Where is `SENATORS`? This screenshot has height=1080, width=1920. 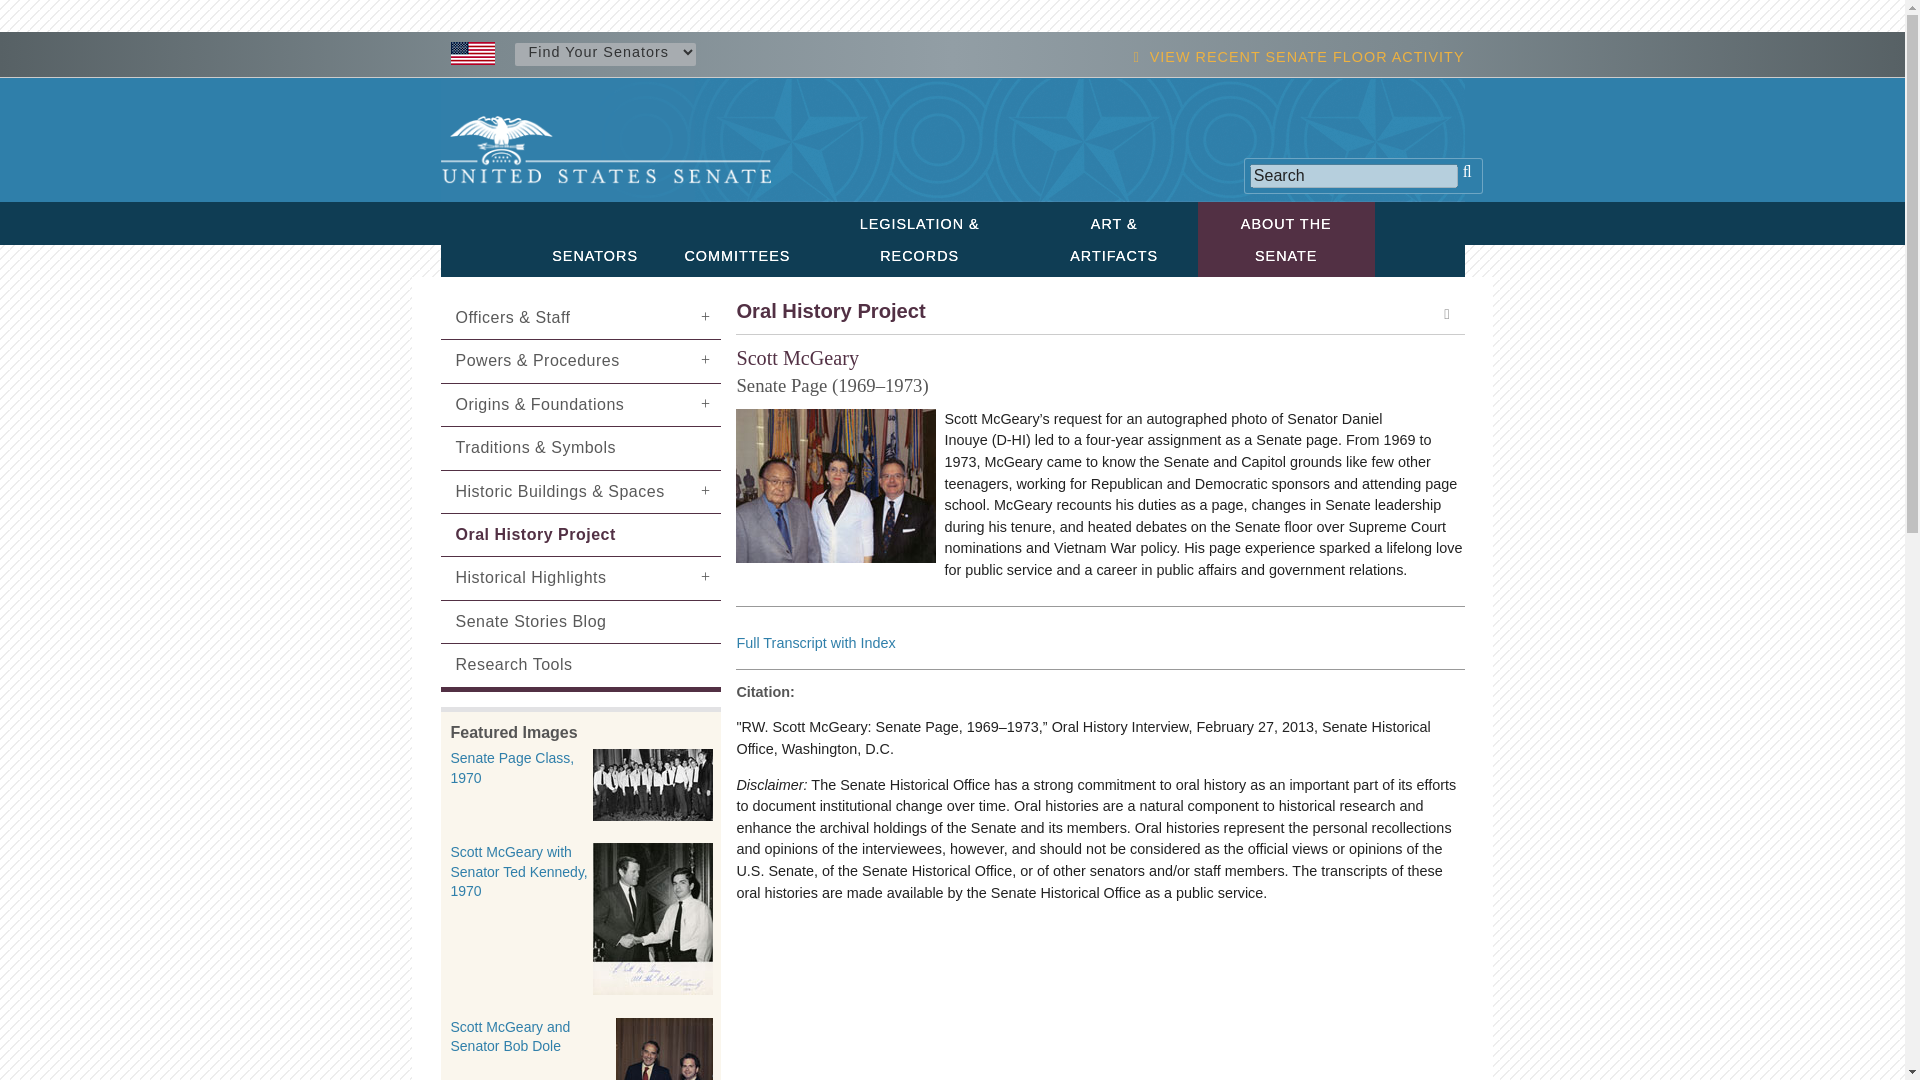 SENATORS is located at coordinates (594, 255).